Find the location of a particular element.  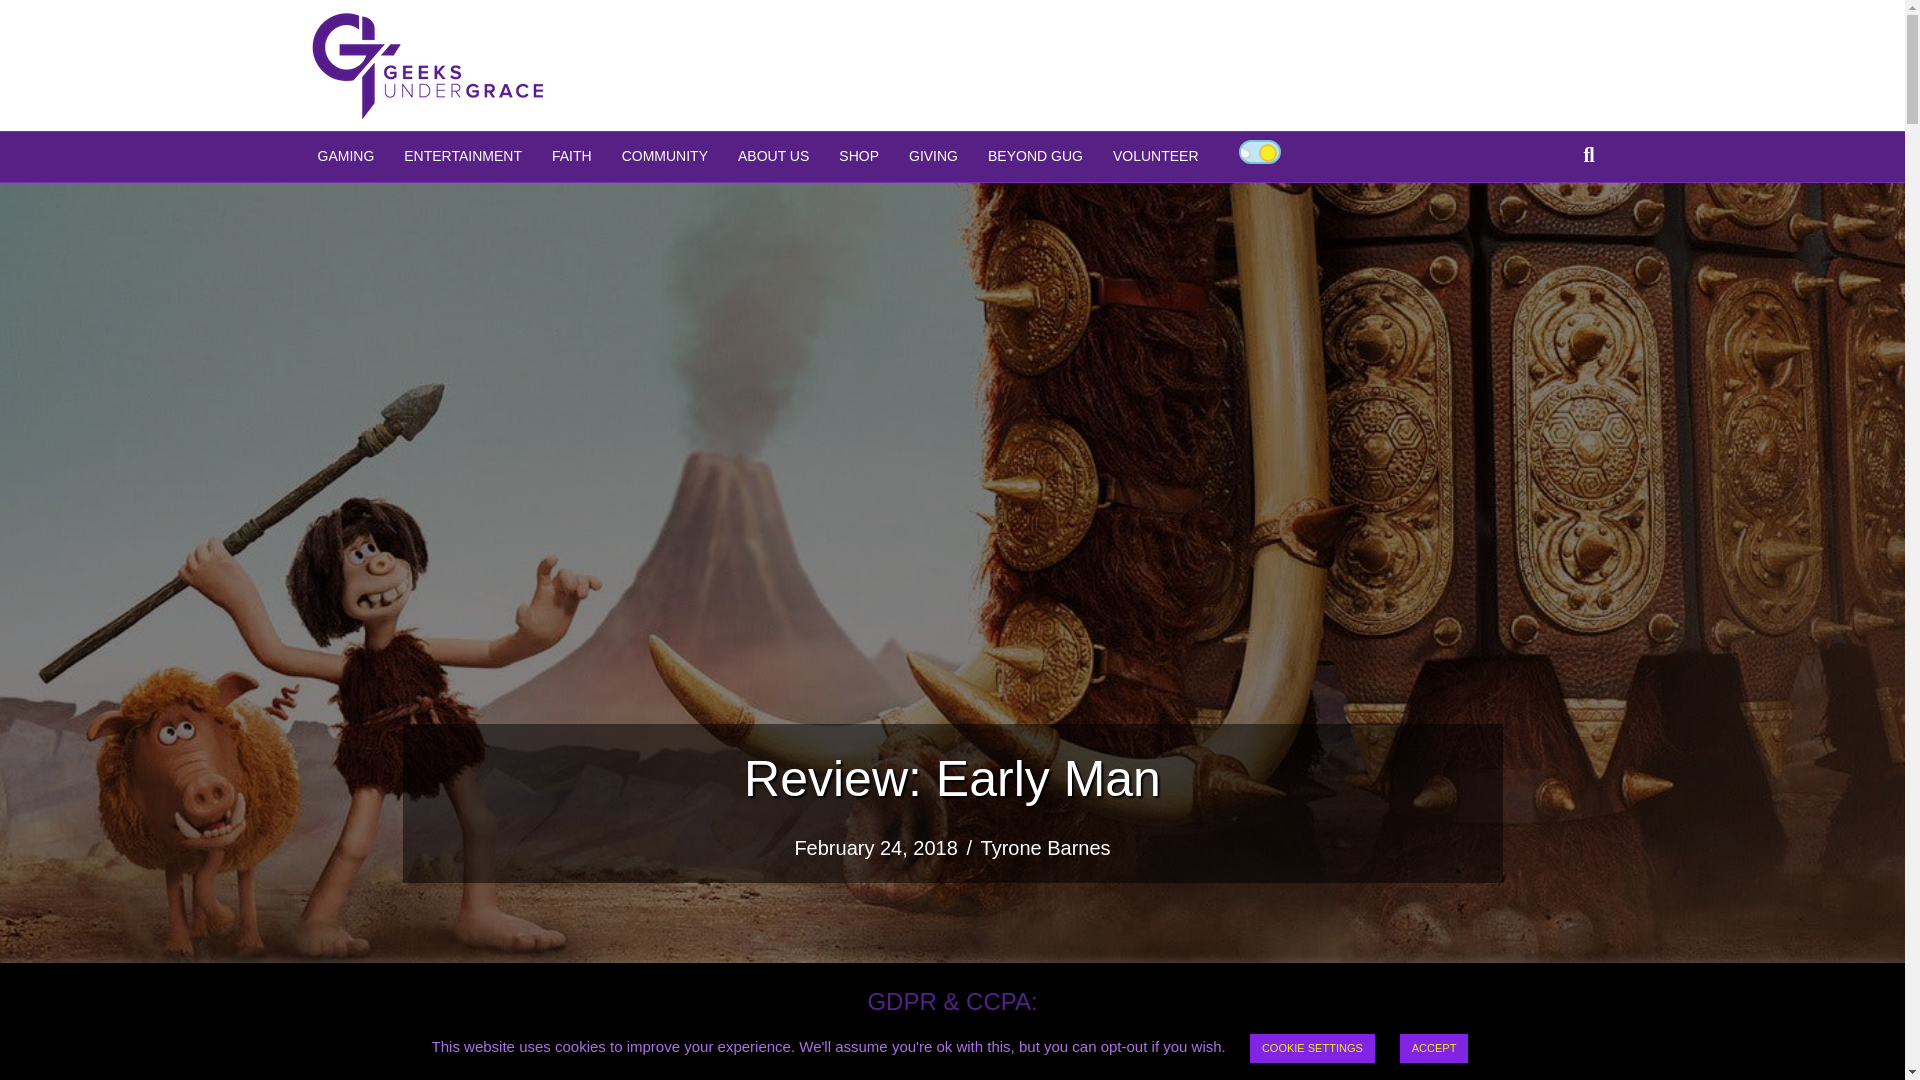

ABOUT US is located at coordinates (773, 156).